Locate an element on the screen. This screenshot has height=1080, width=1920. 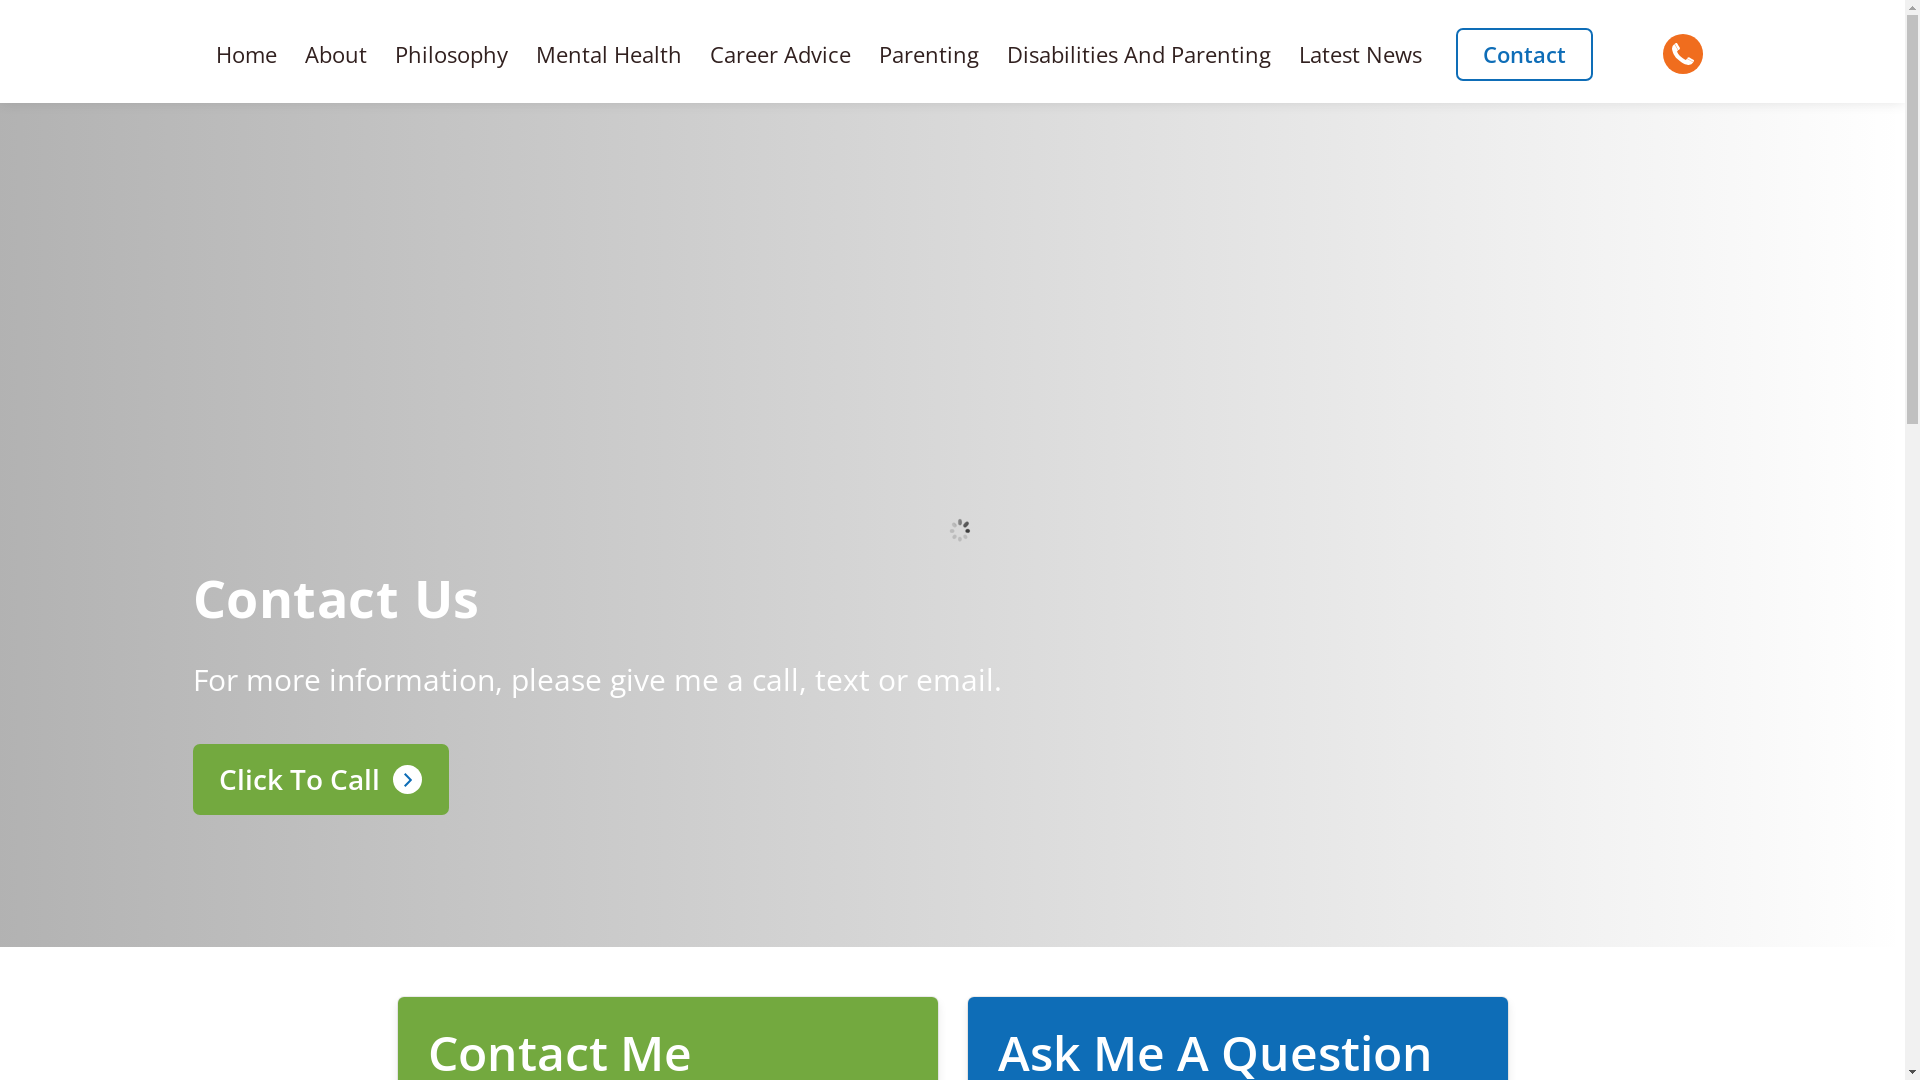
About is located at coordinates (336, 54).